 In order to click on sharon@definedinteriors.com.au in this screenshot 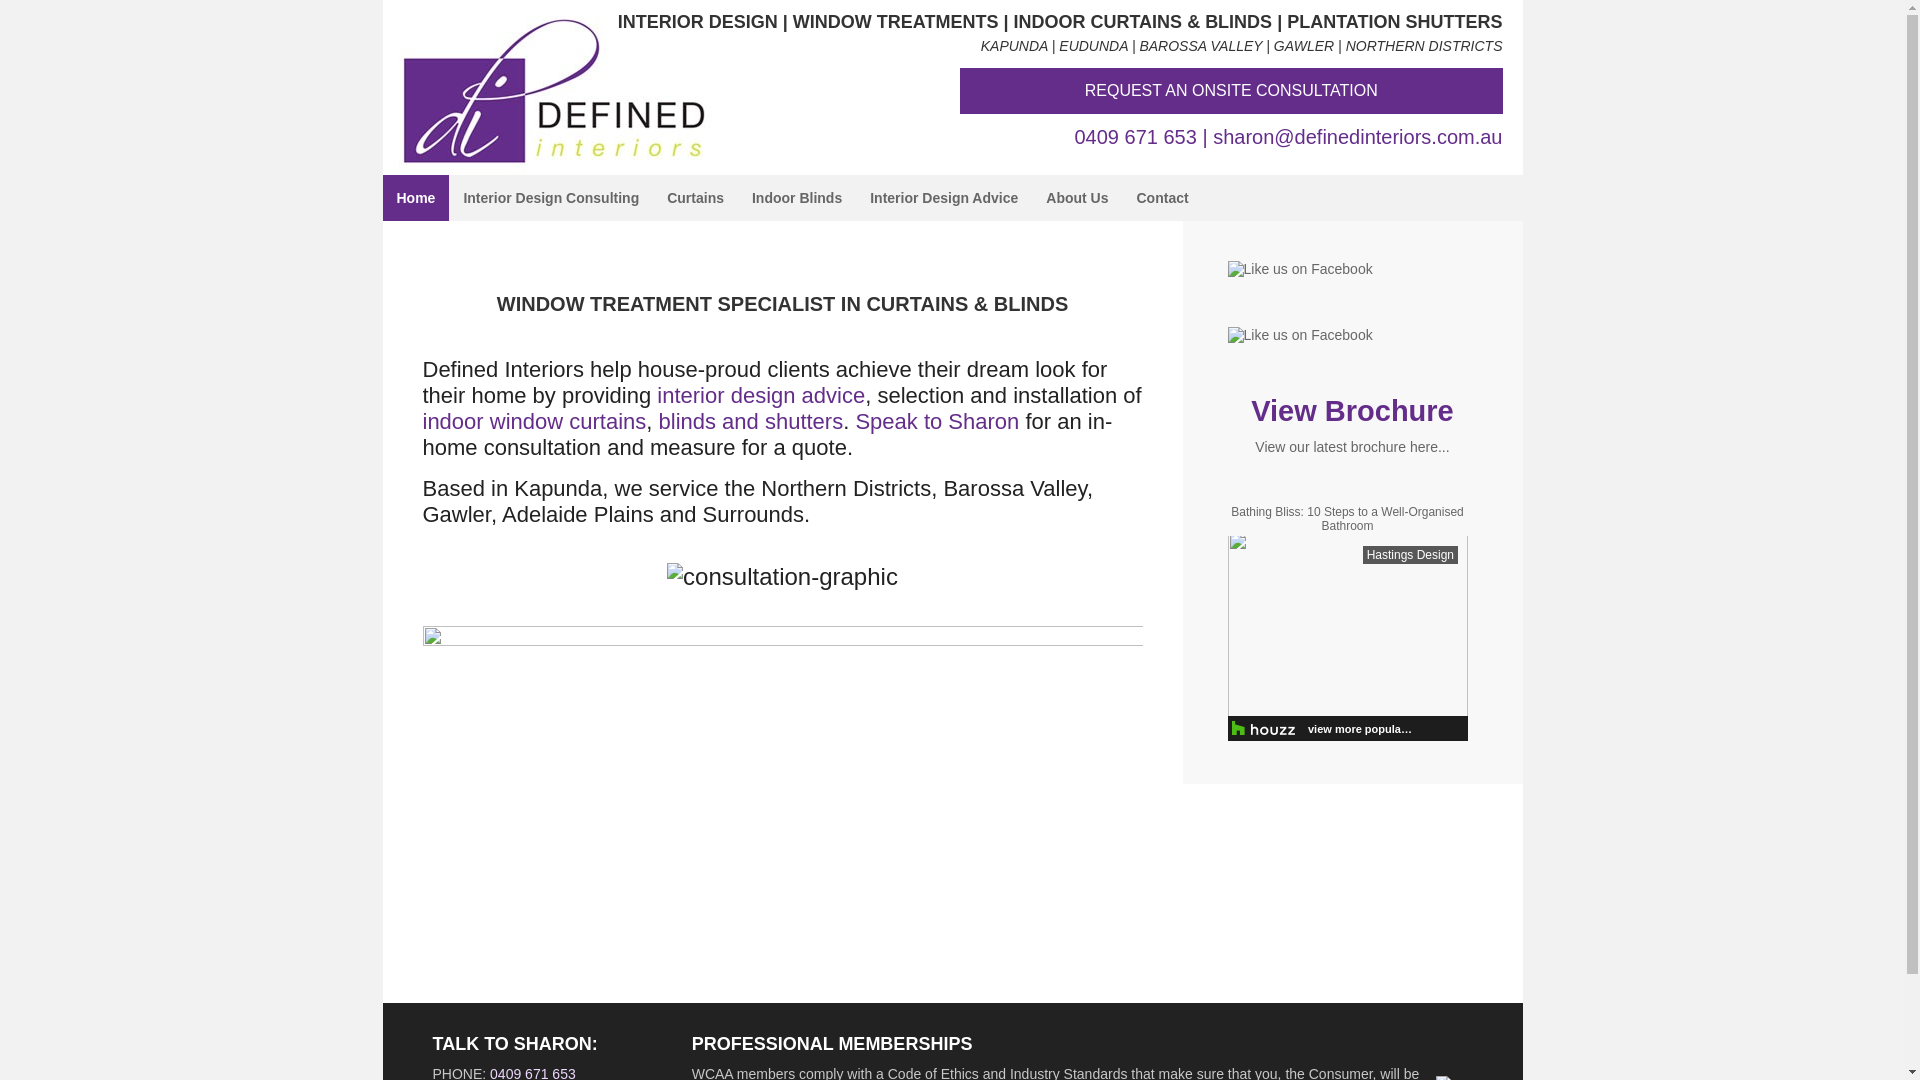, I will do `click(1358, 137)`.